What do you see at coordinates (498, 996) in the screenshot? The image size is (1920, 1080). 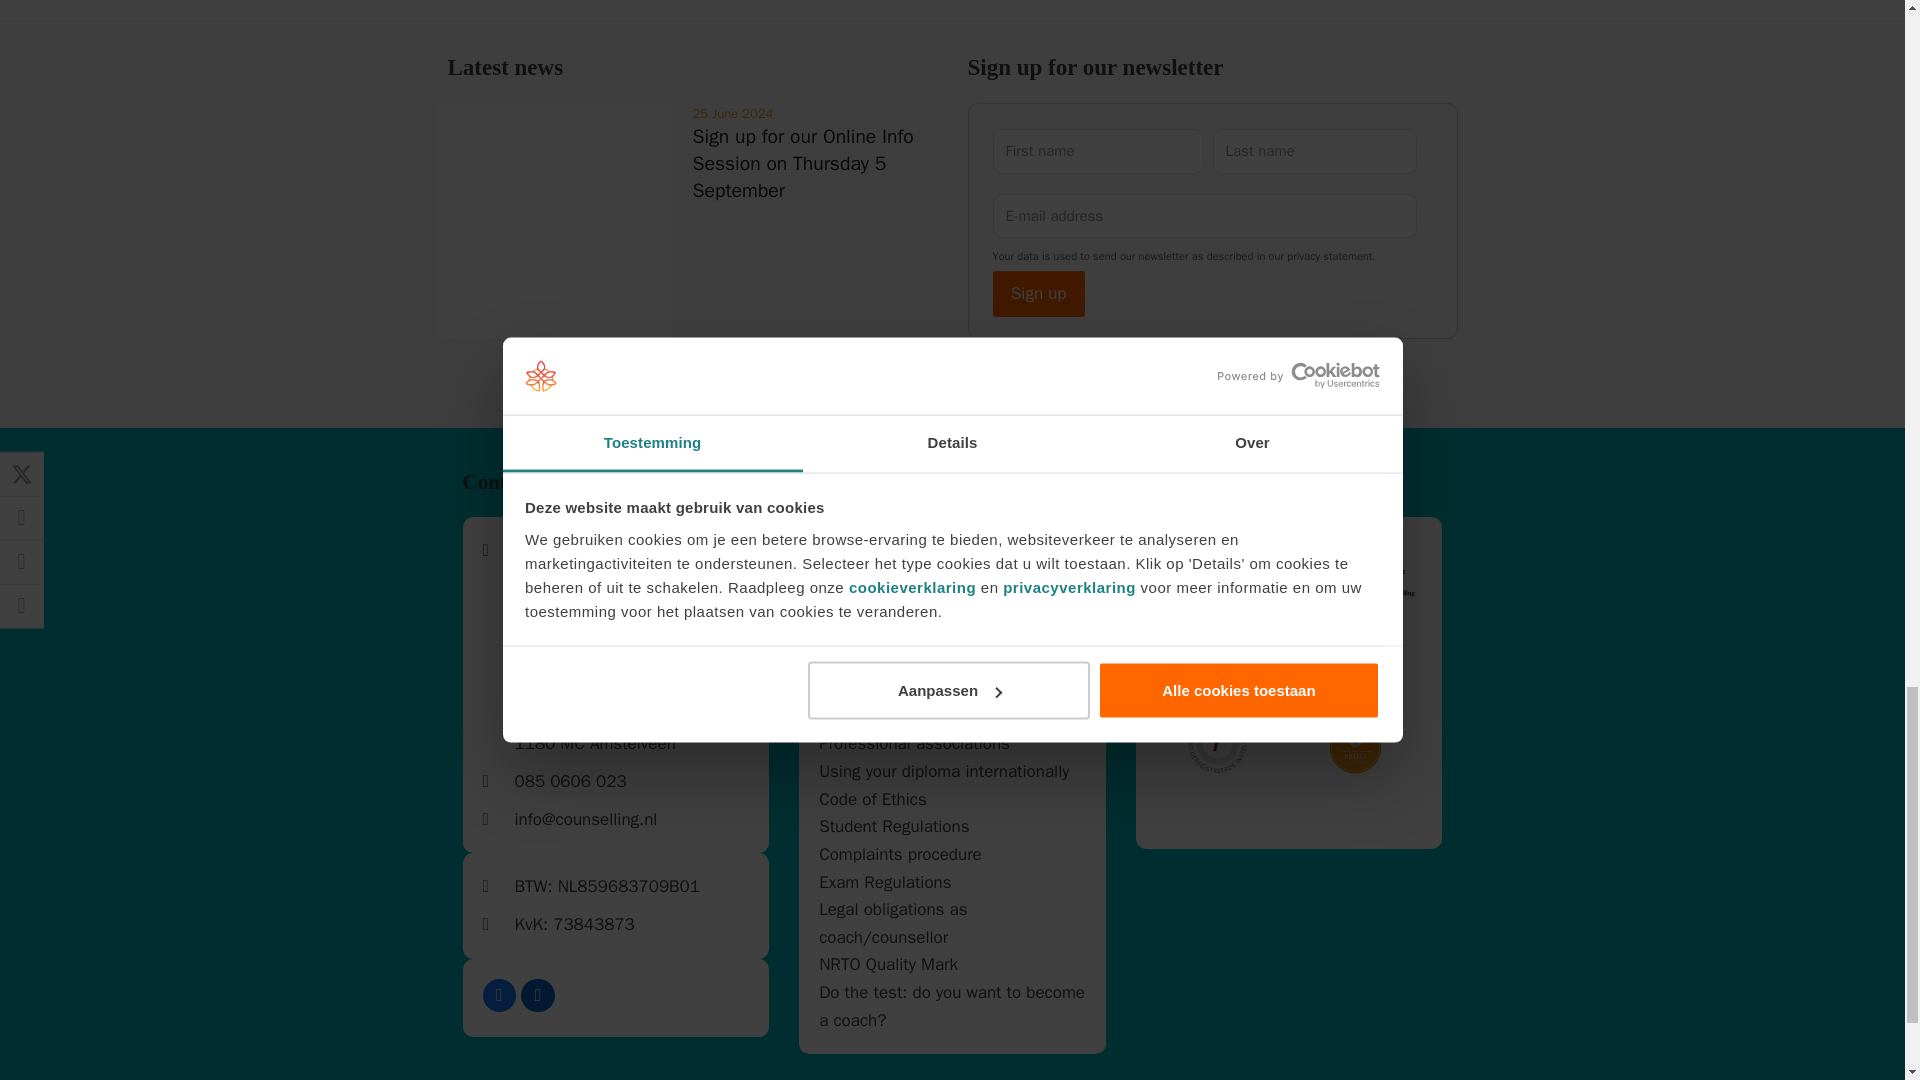 I see `Facebook` at bounding box center [498, 996].